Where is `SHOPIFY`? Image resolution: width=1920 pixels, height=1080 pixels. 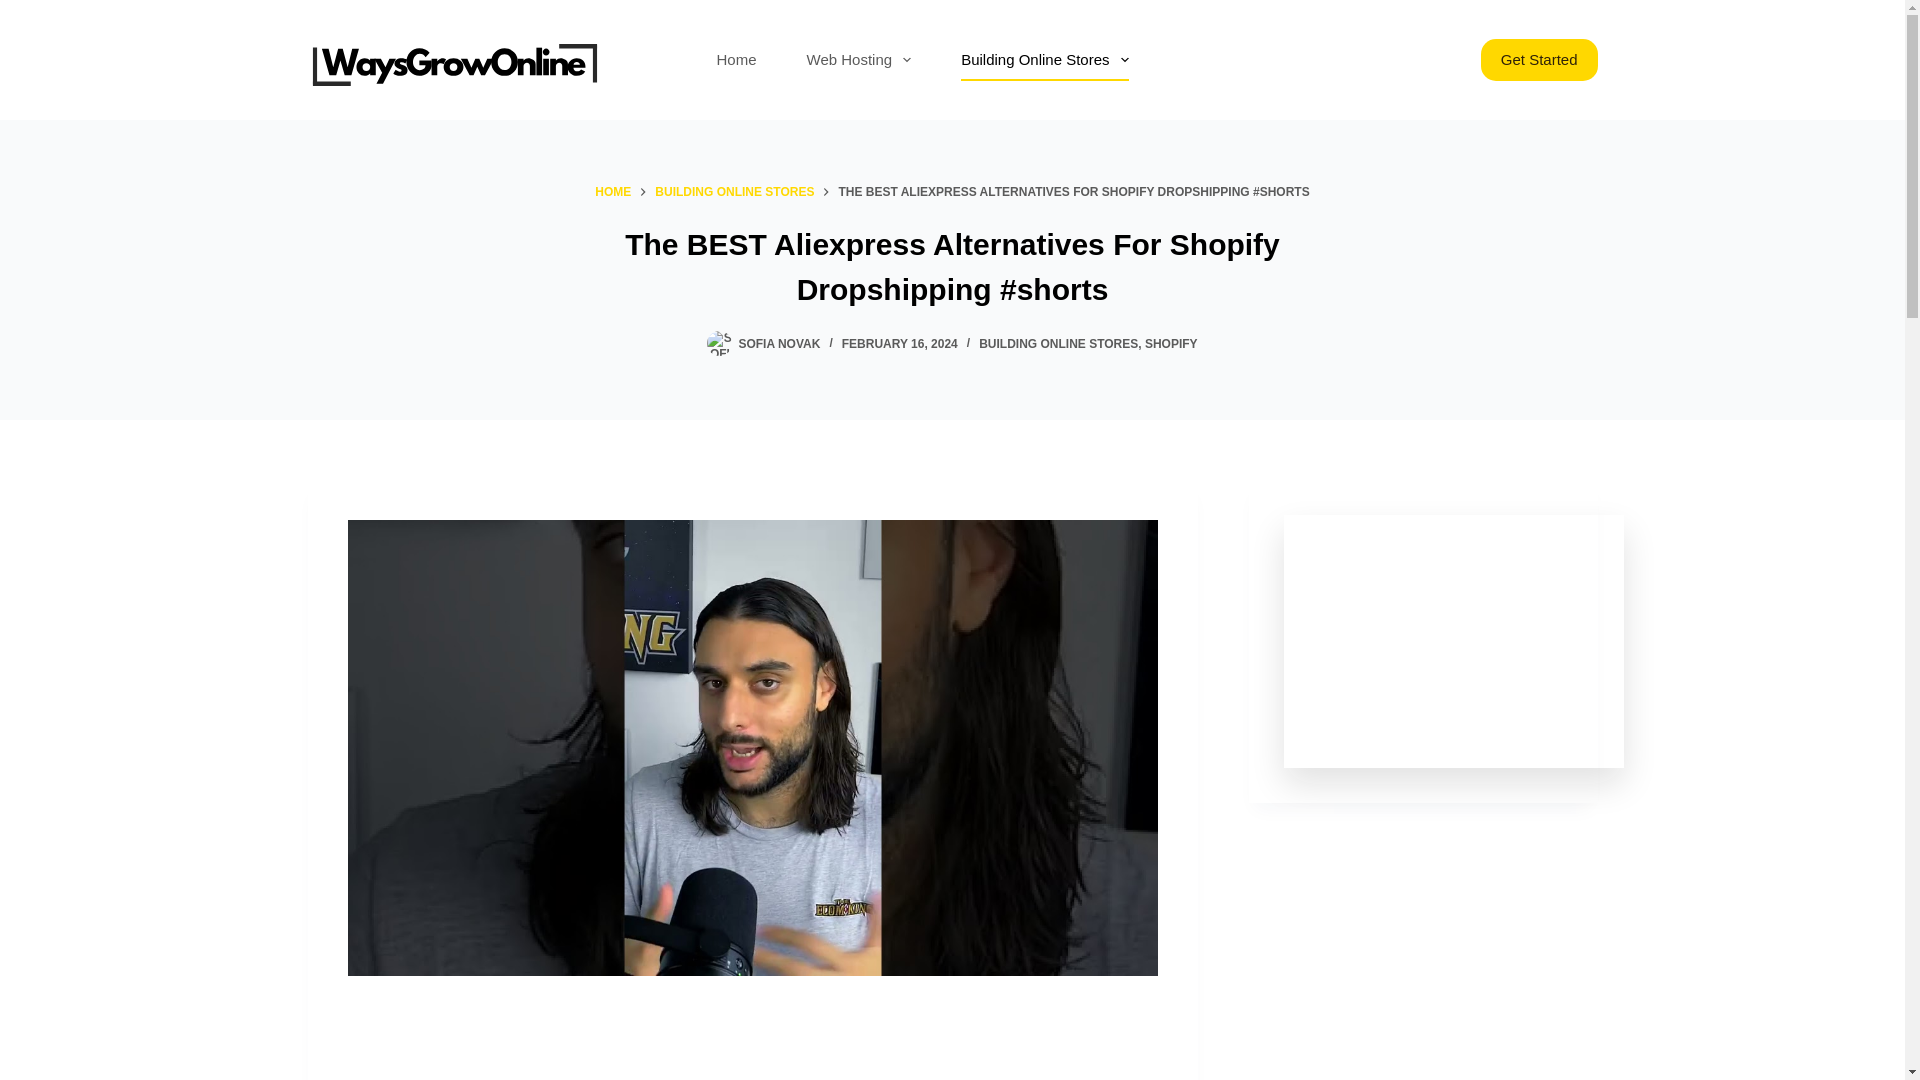
SHOPIFY is located at coordinates (1171, 344).